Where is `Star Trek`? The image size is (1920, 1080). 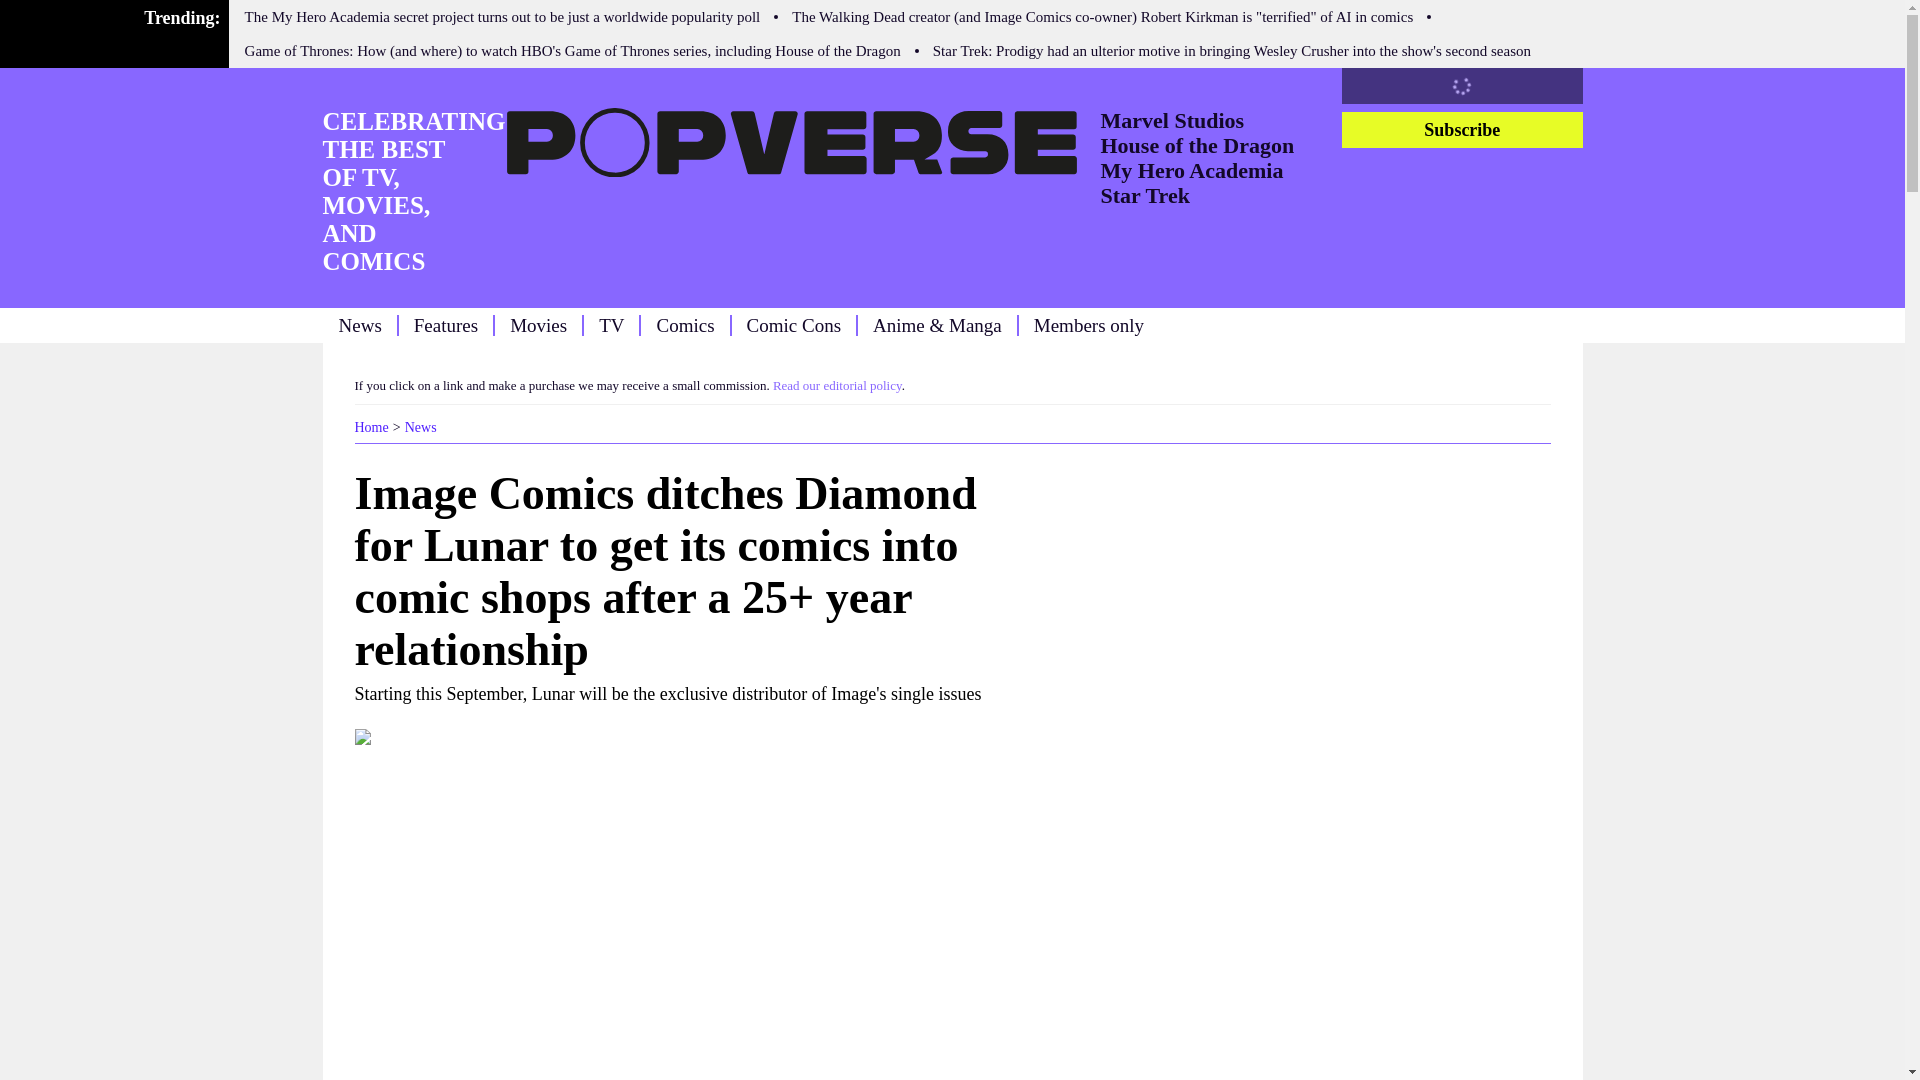
Star Trek is located at coordinates (1144, 195).